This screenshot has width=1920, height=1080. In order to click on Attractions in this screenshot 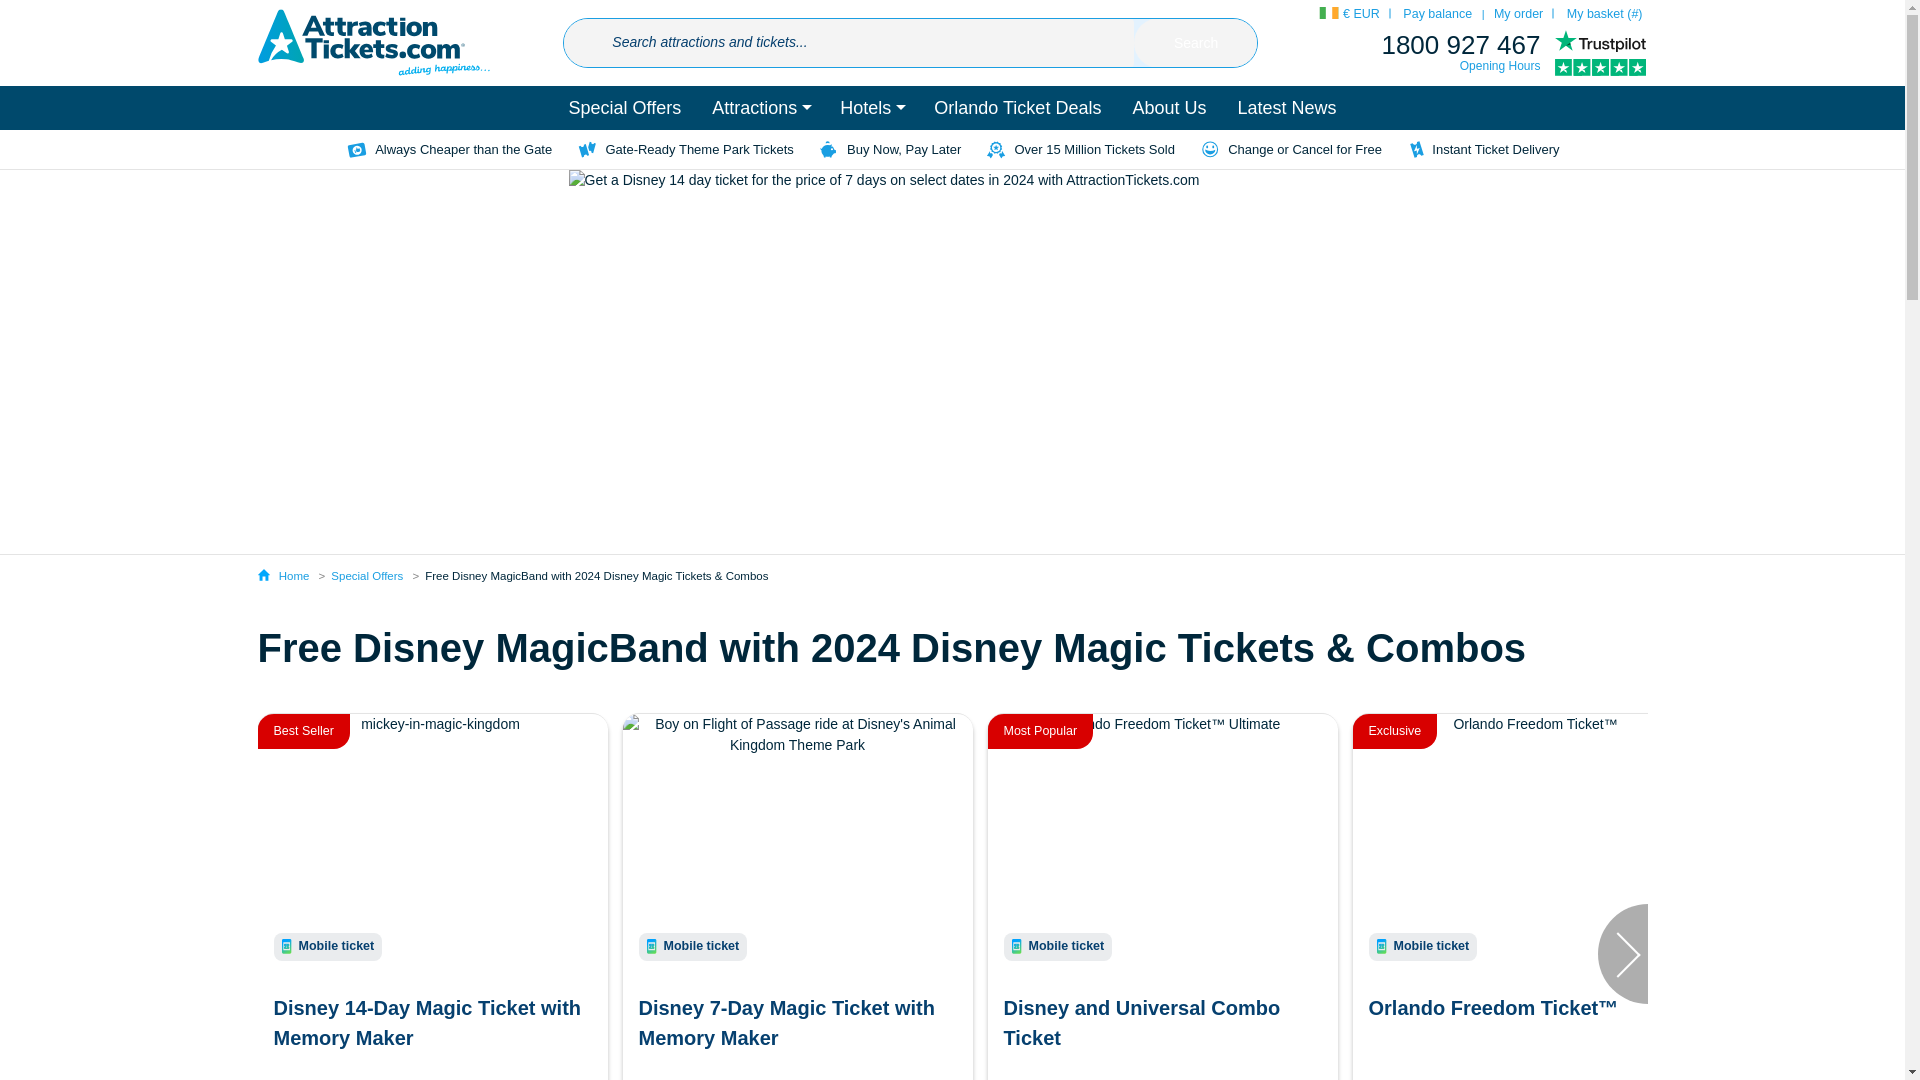, I will do `click(760, 108)`.